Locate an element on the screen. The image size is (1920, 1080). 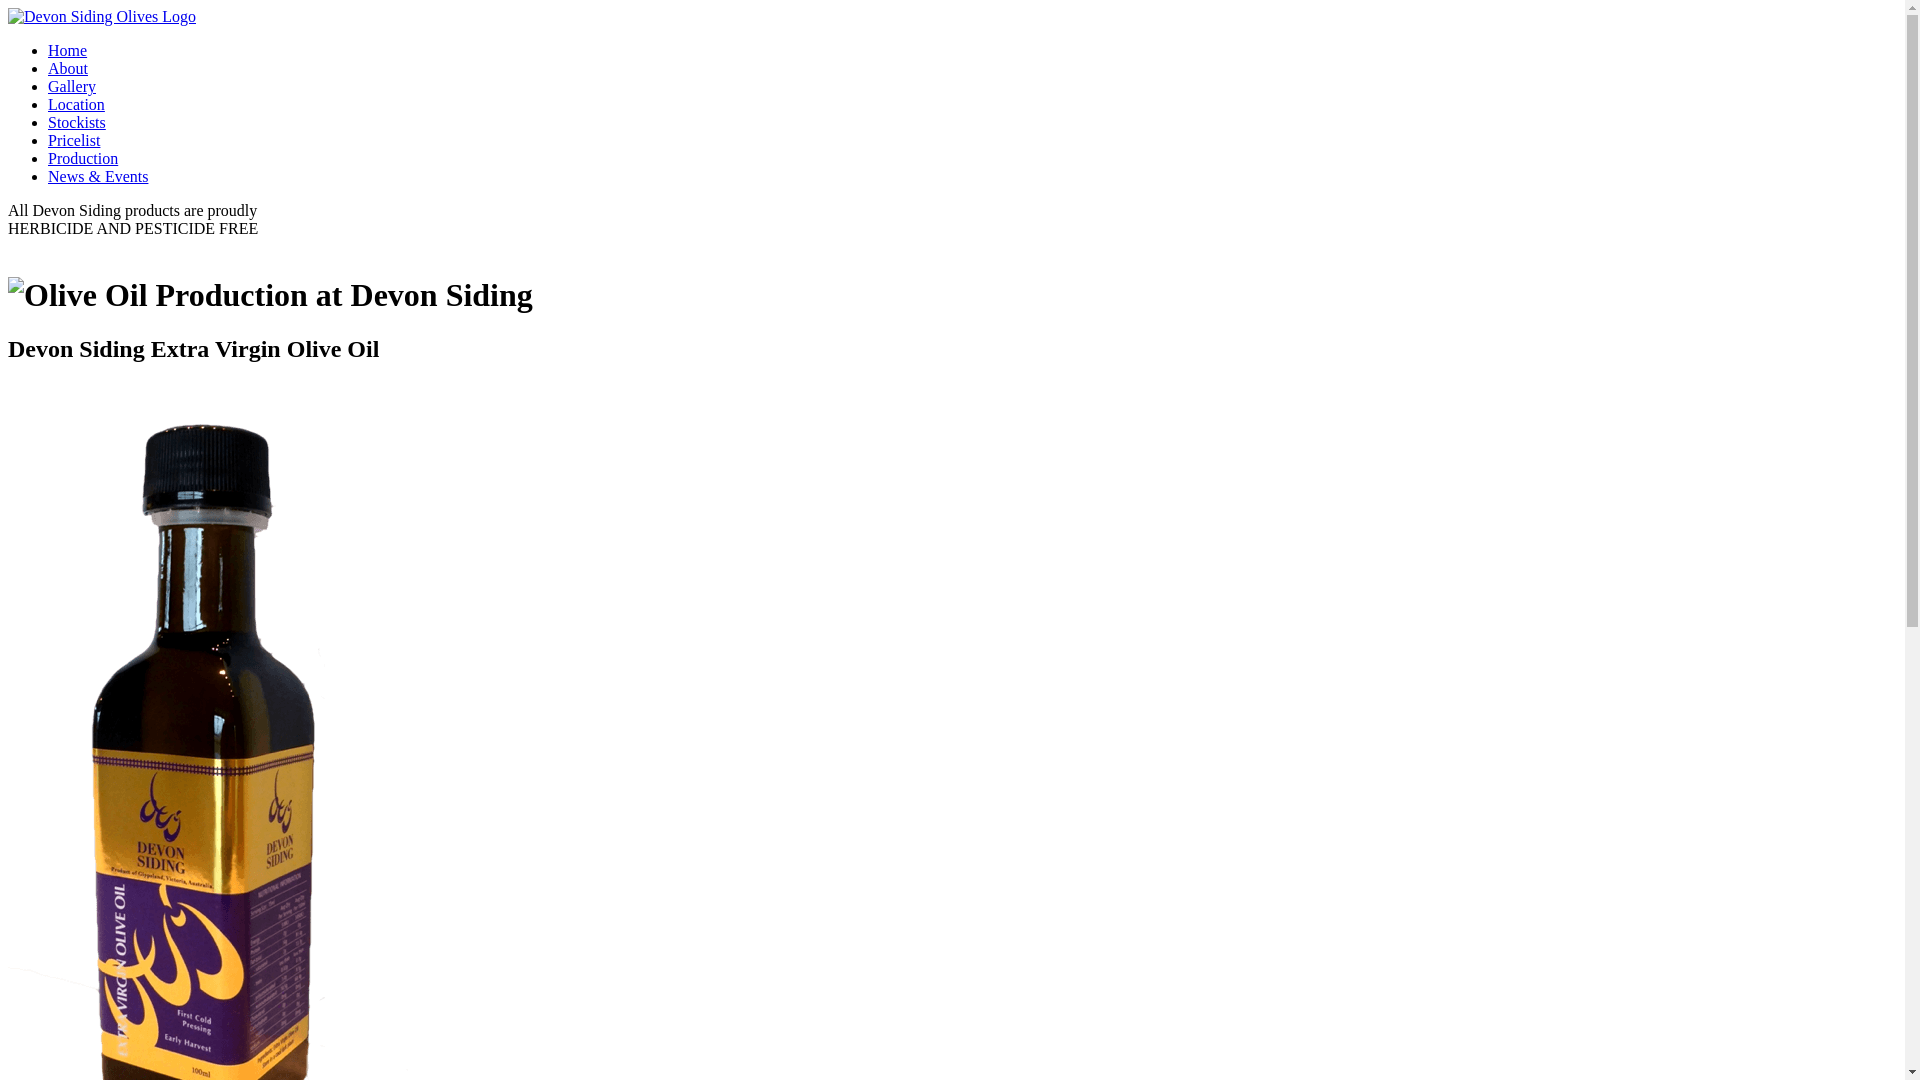
Location is located at coordinates (76, 104).